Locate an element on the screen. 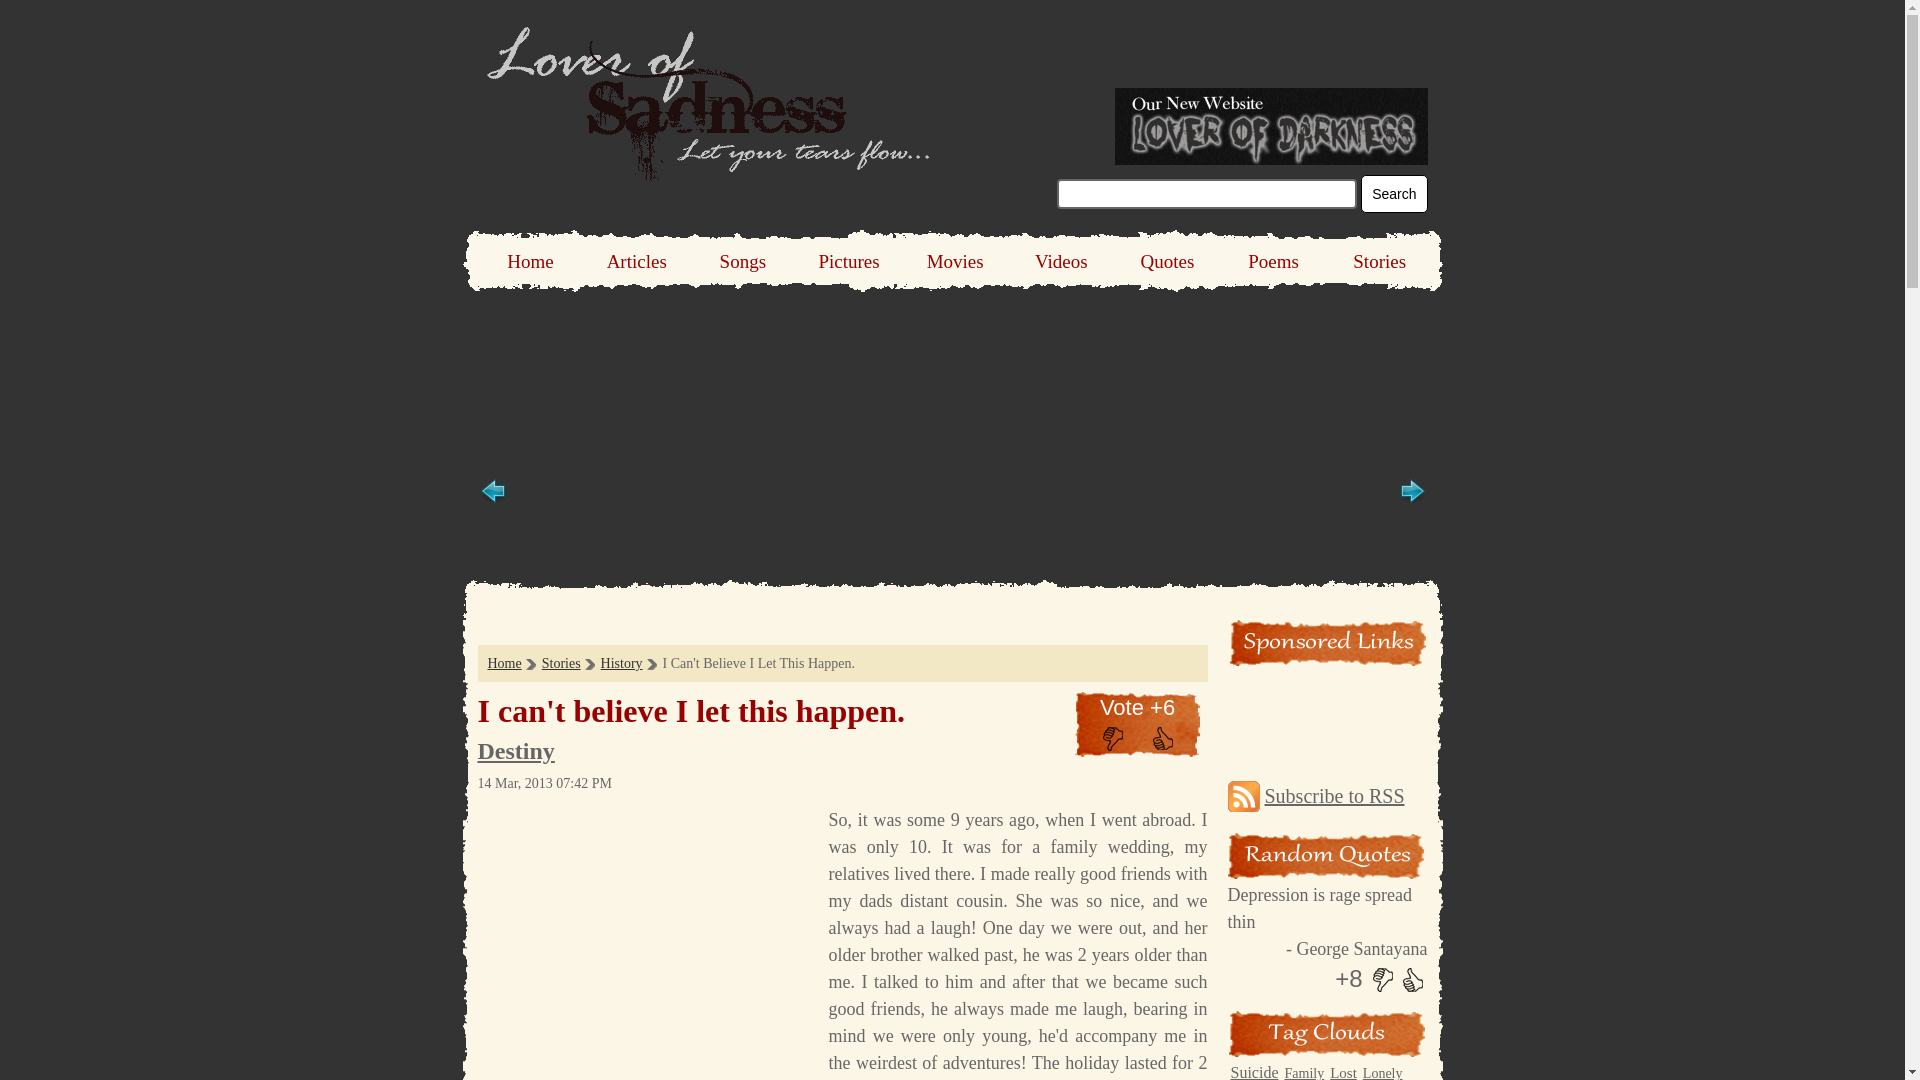 This screenshot has width=1920, height=1080. Poems is located at coordinates (1272, 261).